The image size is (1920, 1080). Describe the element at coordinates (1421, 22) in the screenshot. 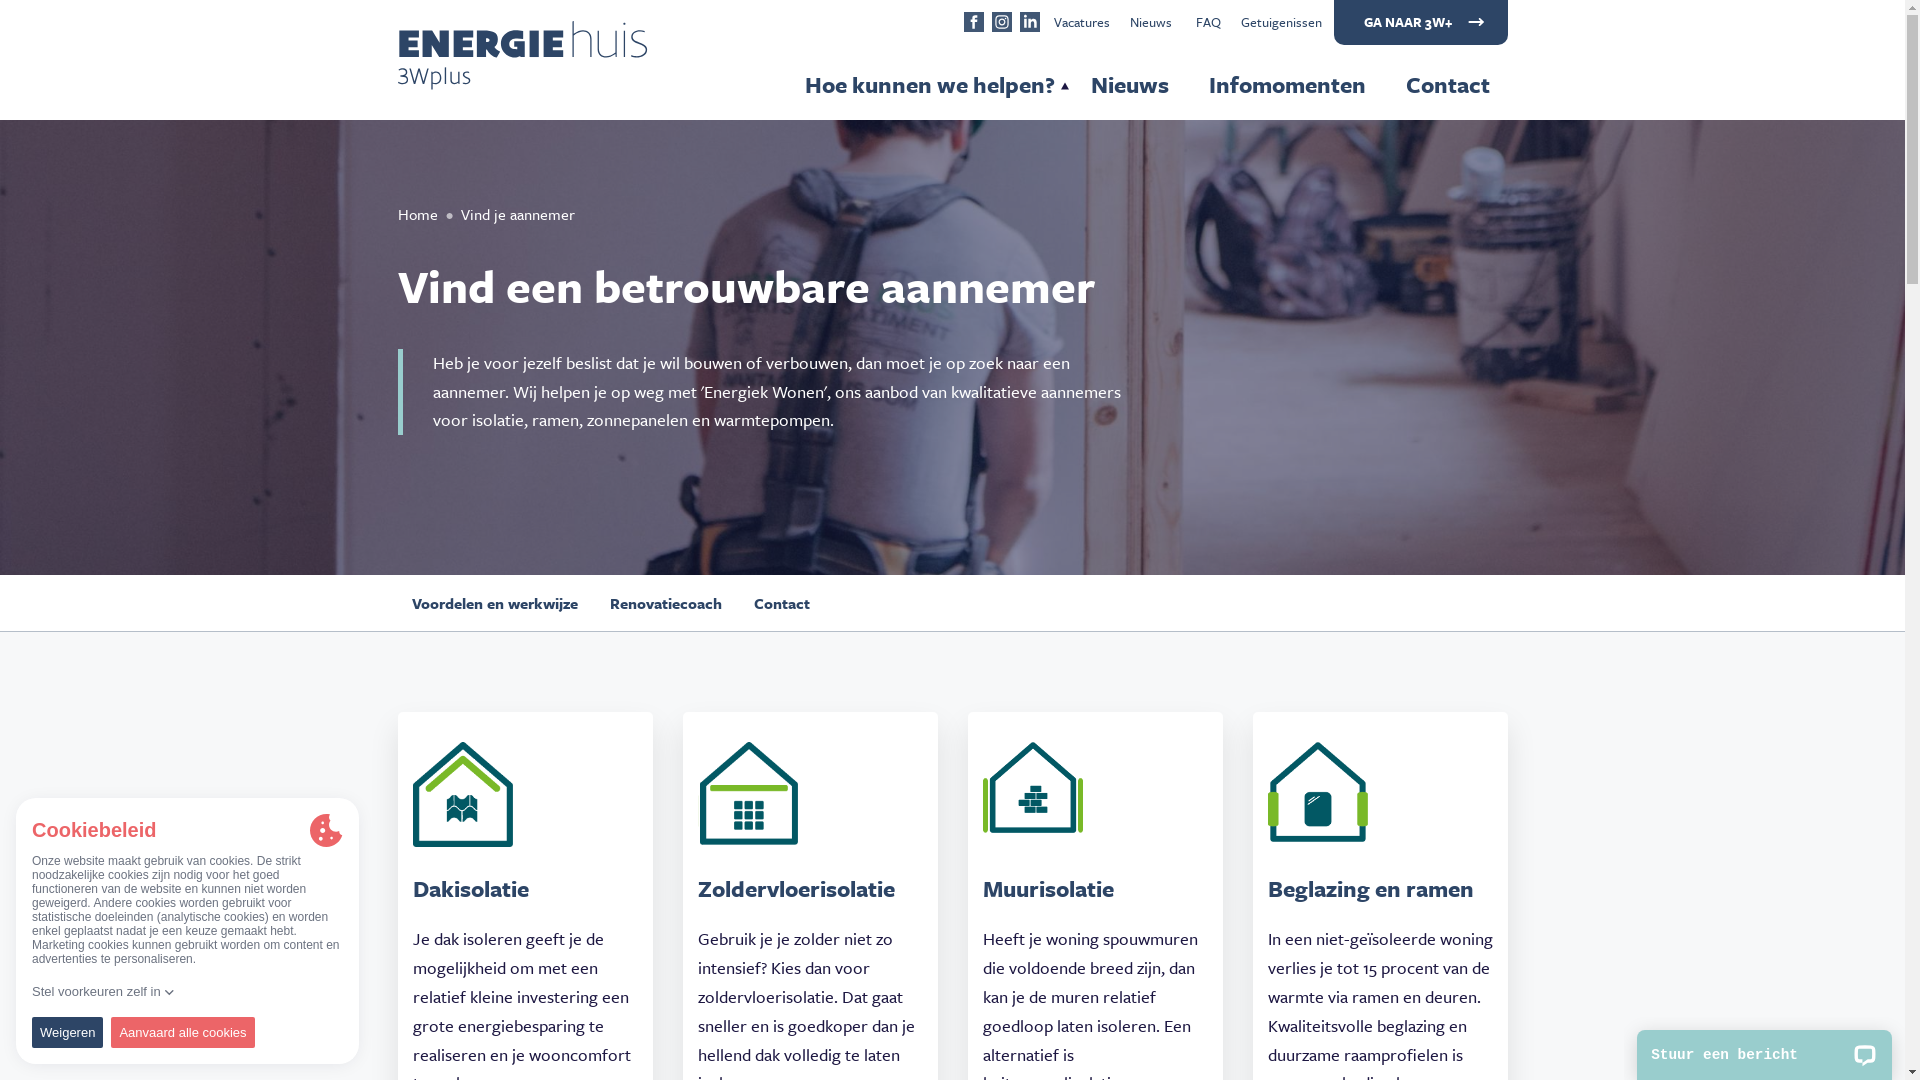

I see `GA NAAR 3W+` at that location.